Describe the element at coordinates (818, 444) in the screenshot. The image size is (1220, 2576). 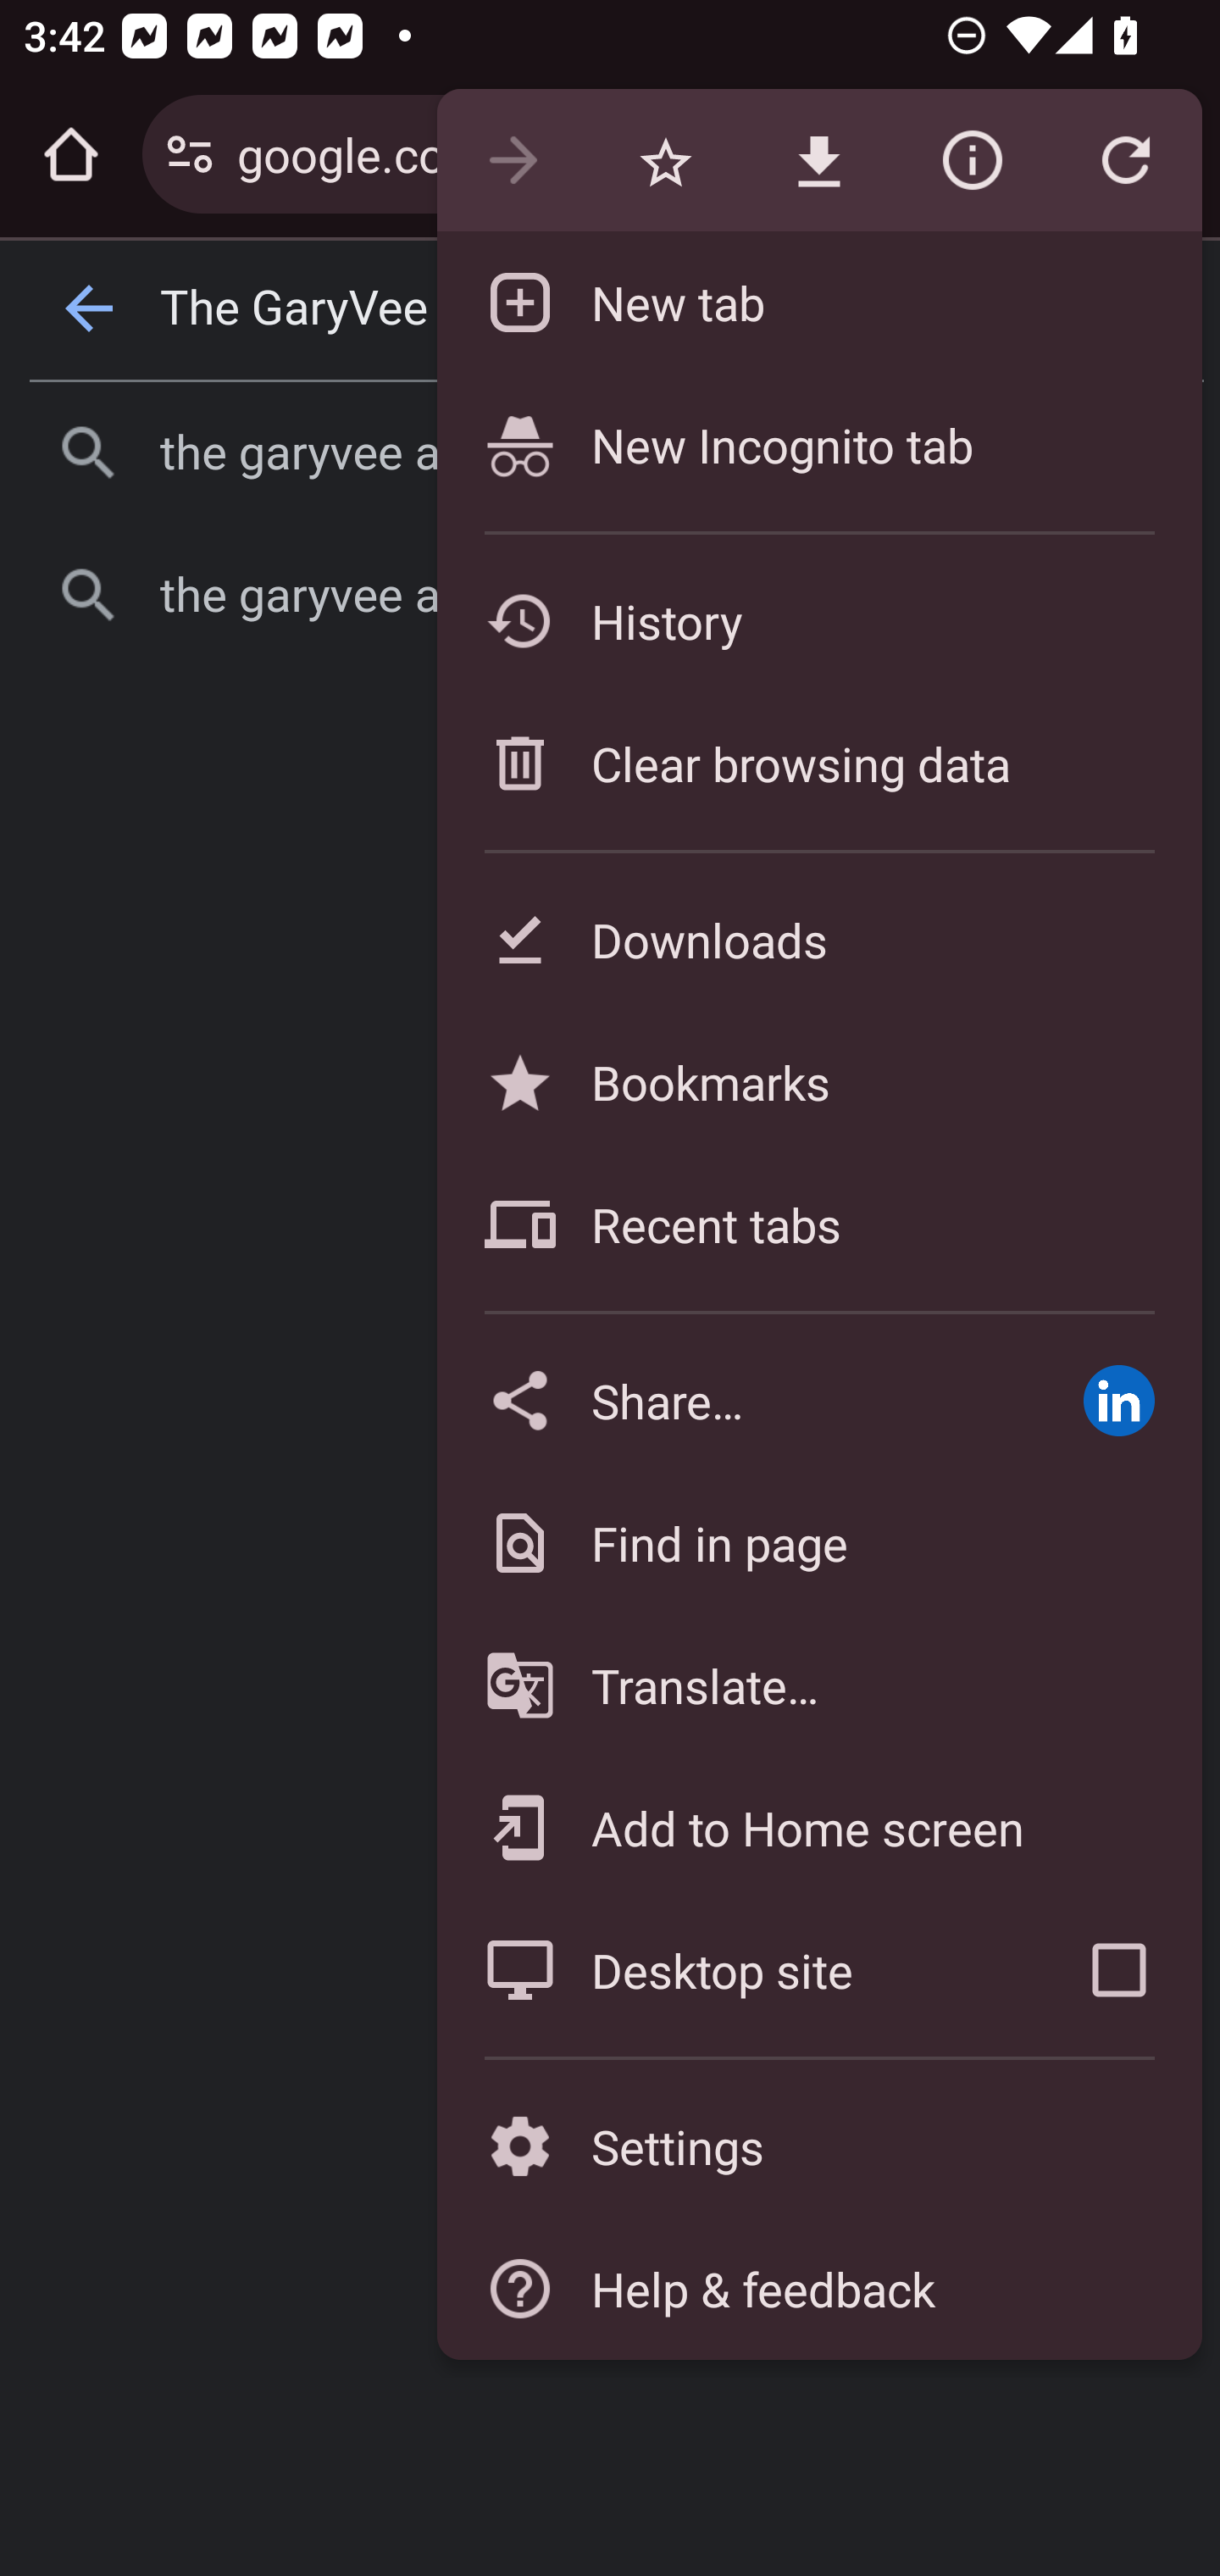
I see `New Incognito tab` at that location.